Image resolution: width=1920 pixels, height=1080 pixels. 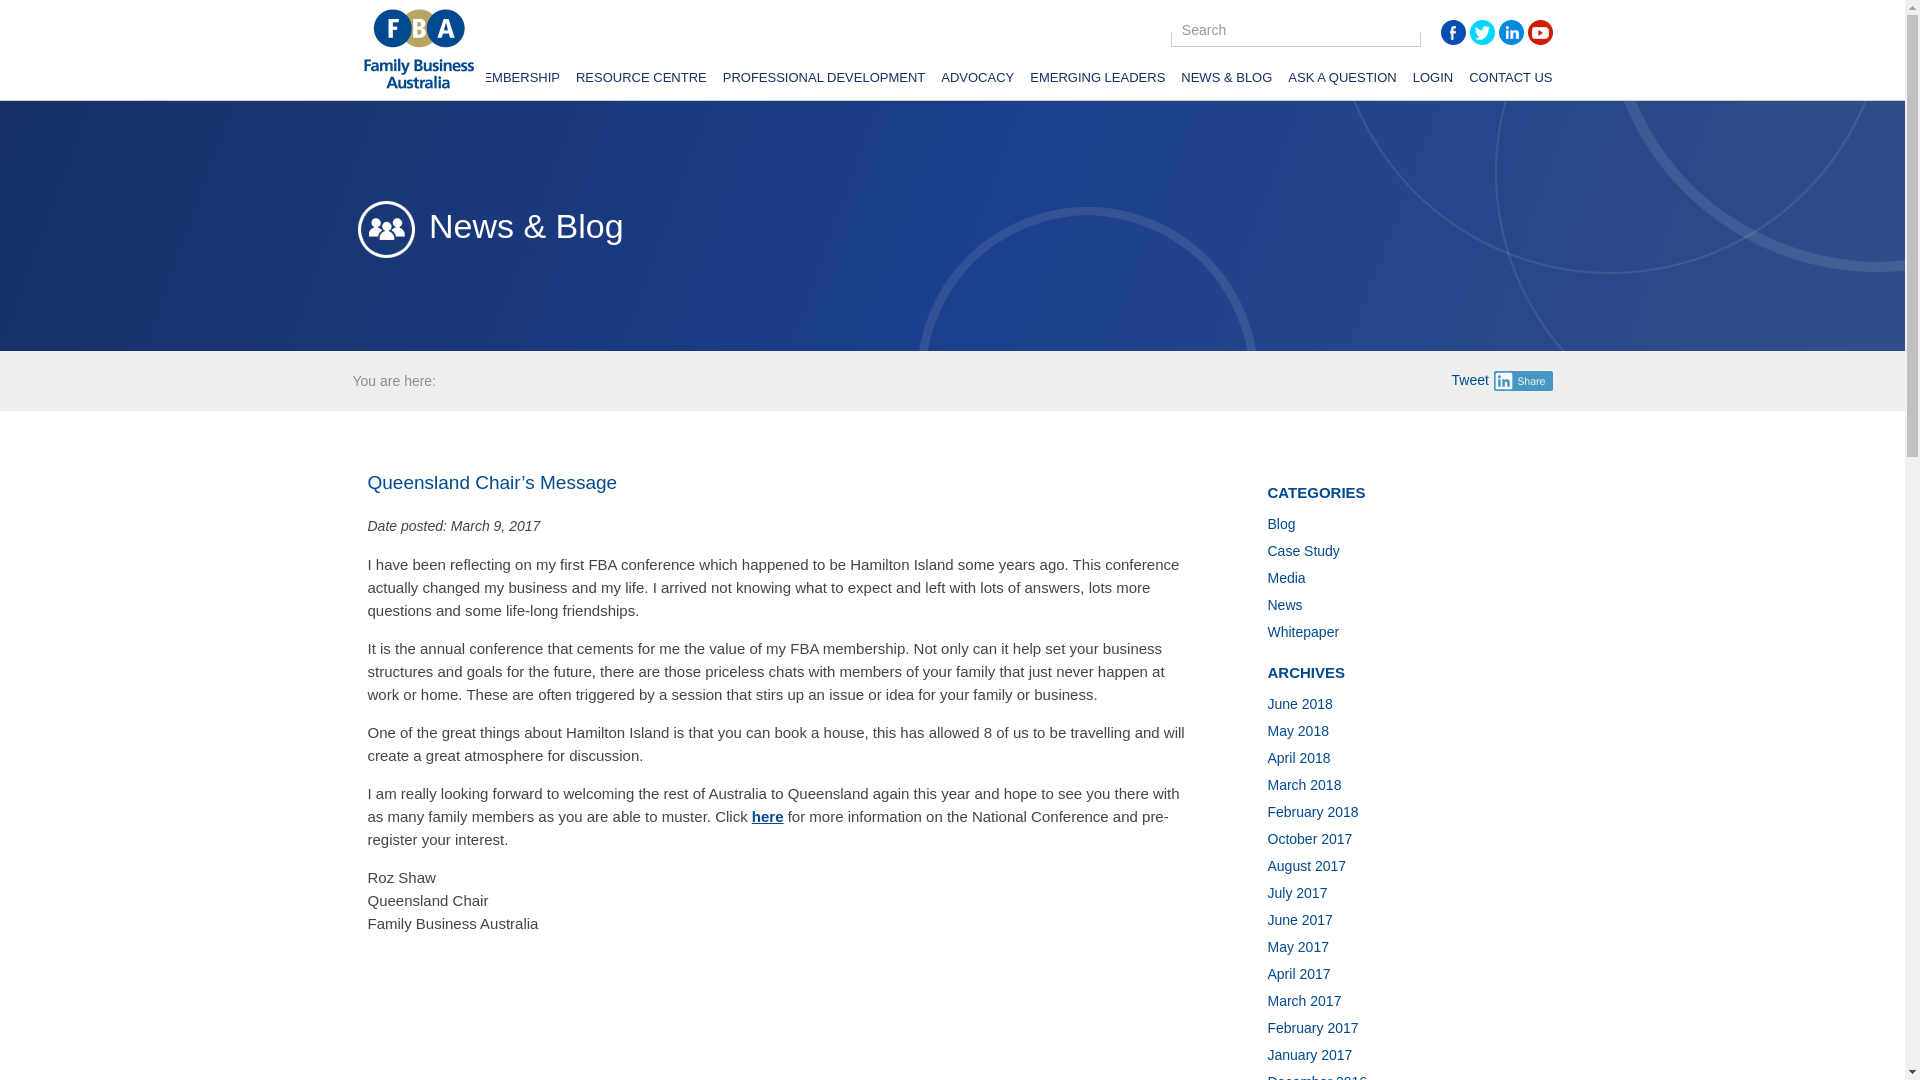 What do you see at coordinates (1433, 80) in the screenshot?
I see `LOGIN` at bounding box center [1433, 80].